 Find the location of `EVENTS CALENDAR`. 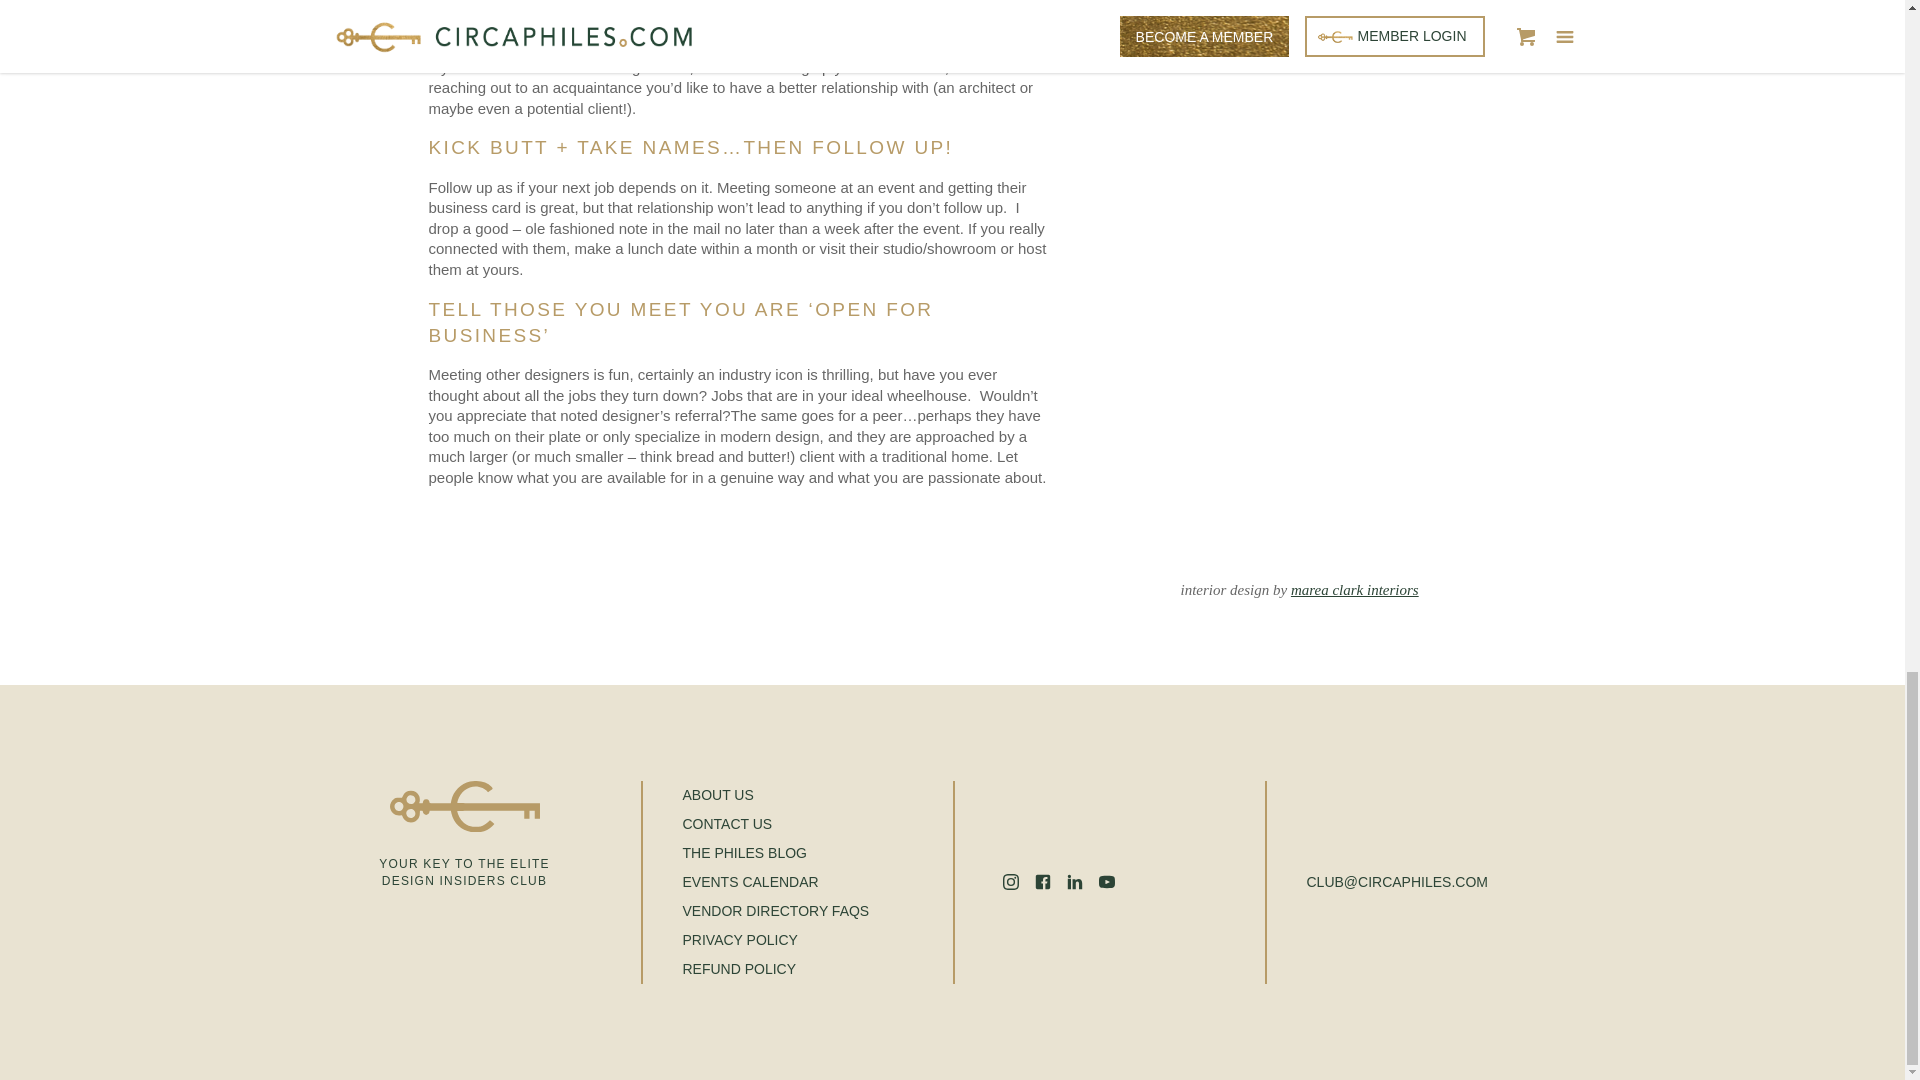

EVENTS CALENDAR is located at coordinates (775, 882).